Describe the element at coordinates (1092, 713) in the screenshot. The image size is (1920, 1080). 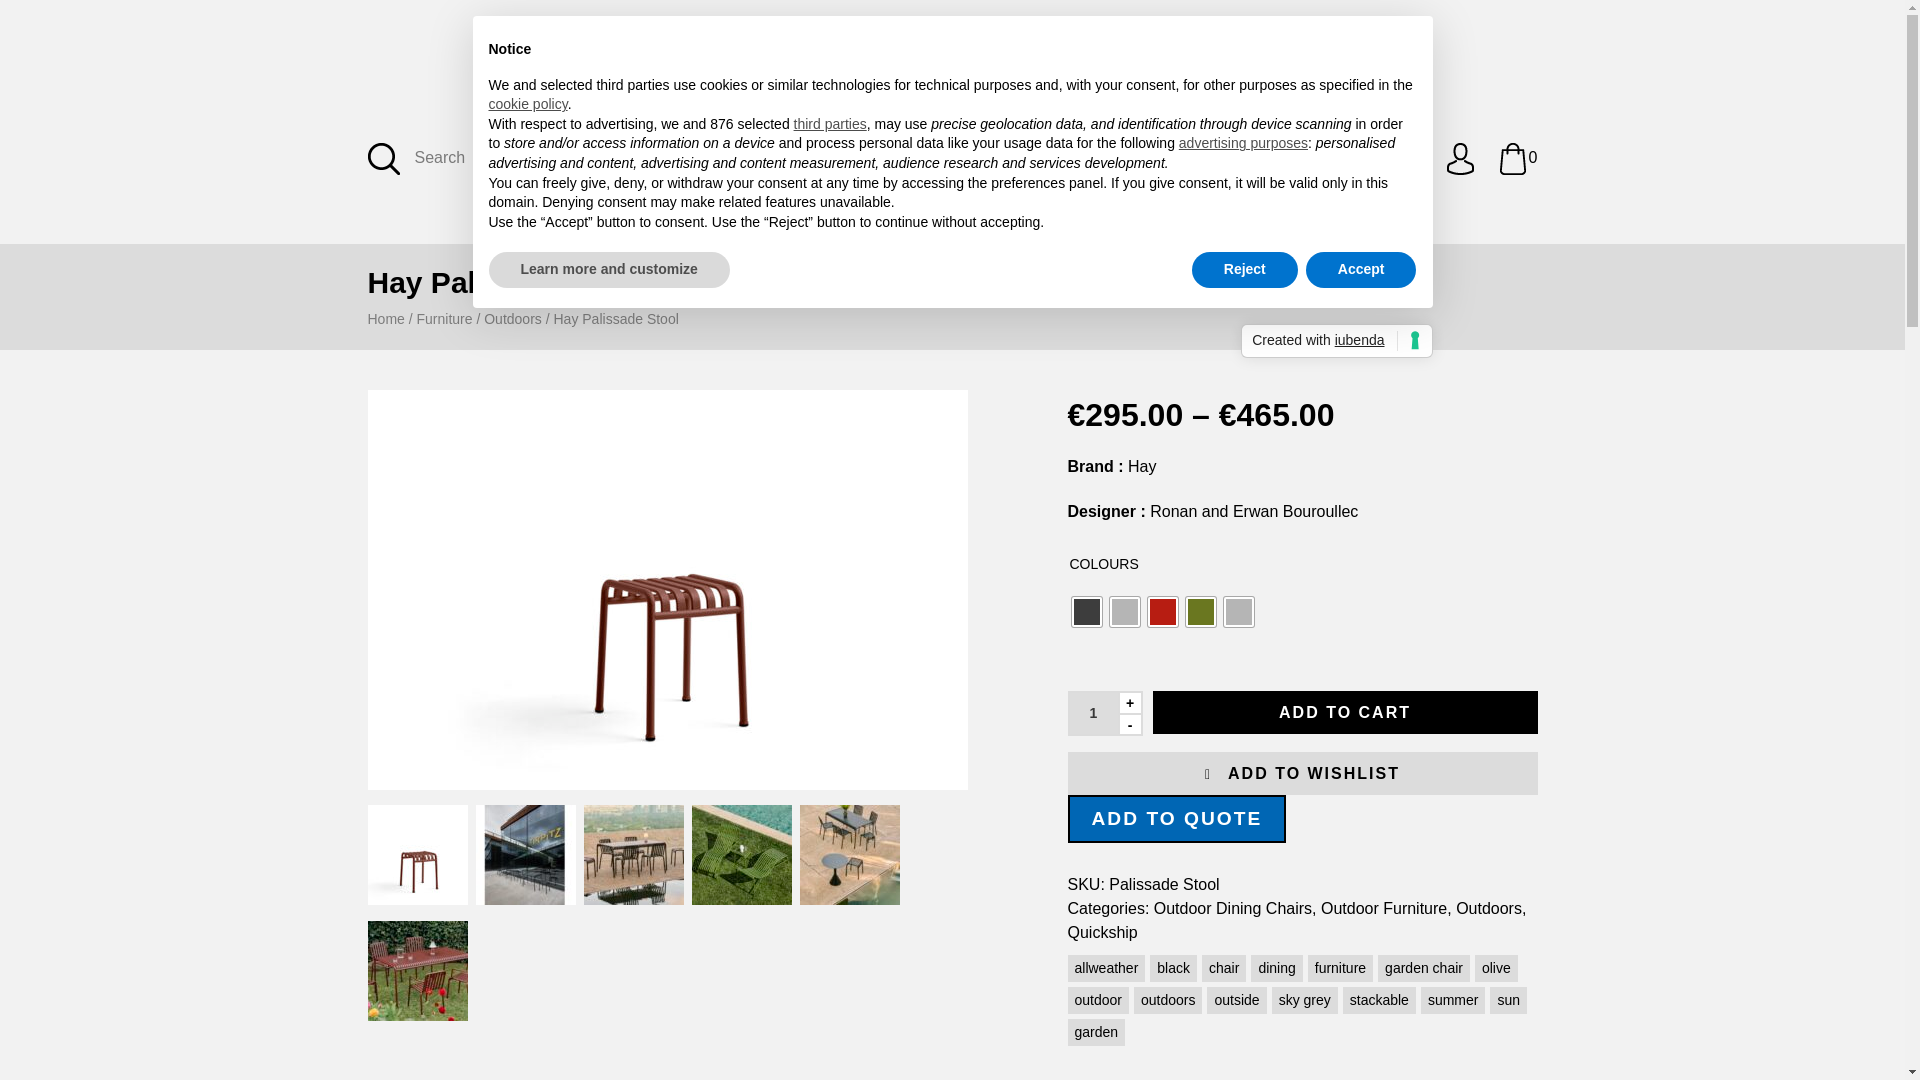
I see `1` at that location.